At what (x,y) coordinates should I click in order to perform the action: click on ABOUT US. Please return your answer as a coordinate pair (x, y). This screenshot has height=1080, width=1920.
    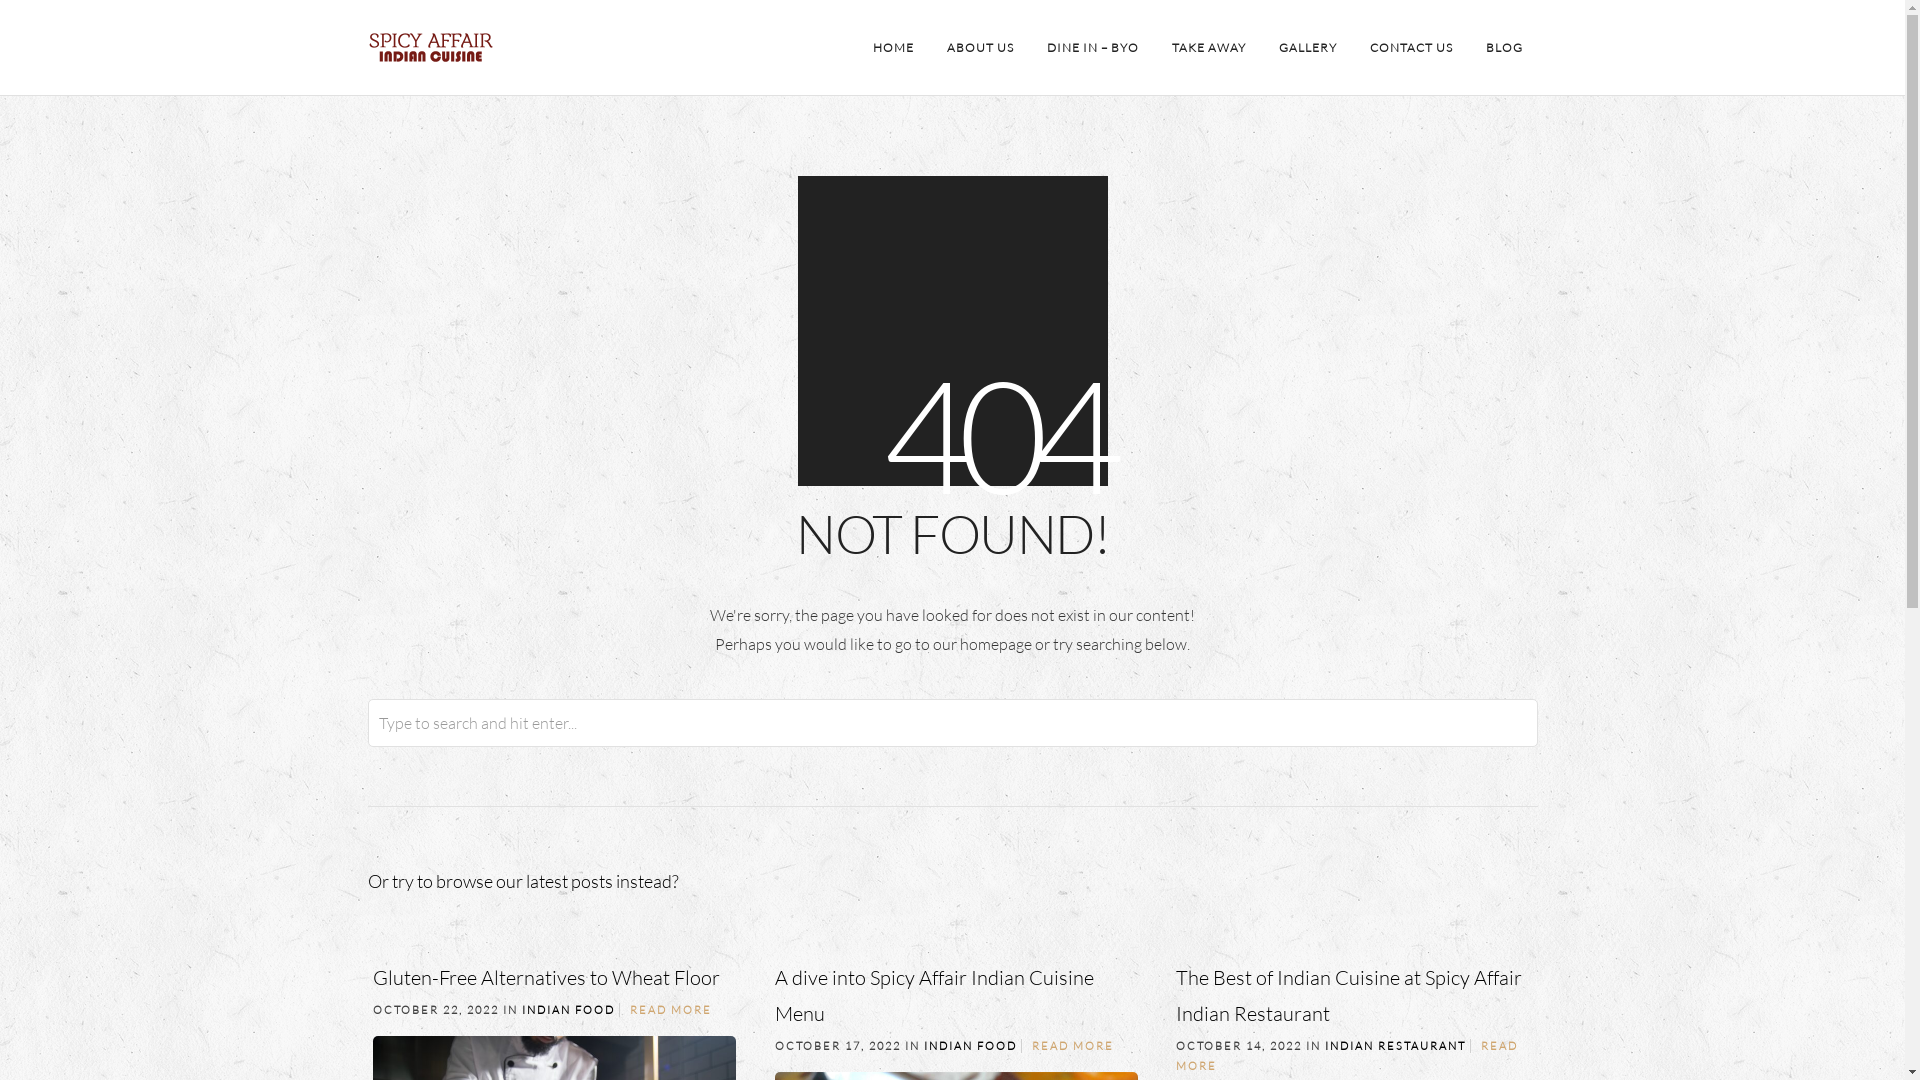
    Looking at the image, I should click on (980, 48).